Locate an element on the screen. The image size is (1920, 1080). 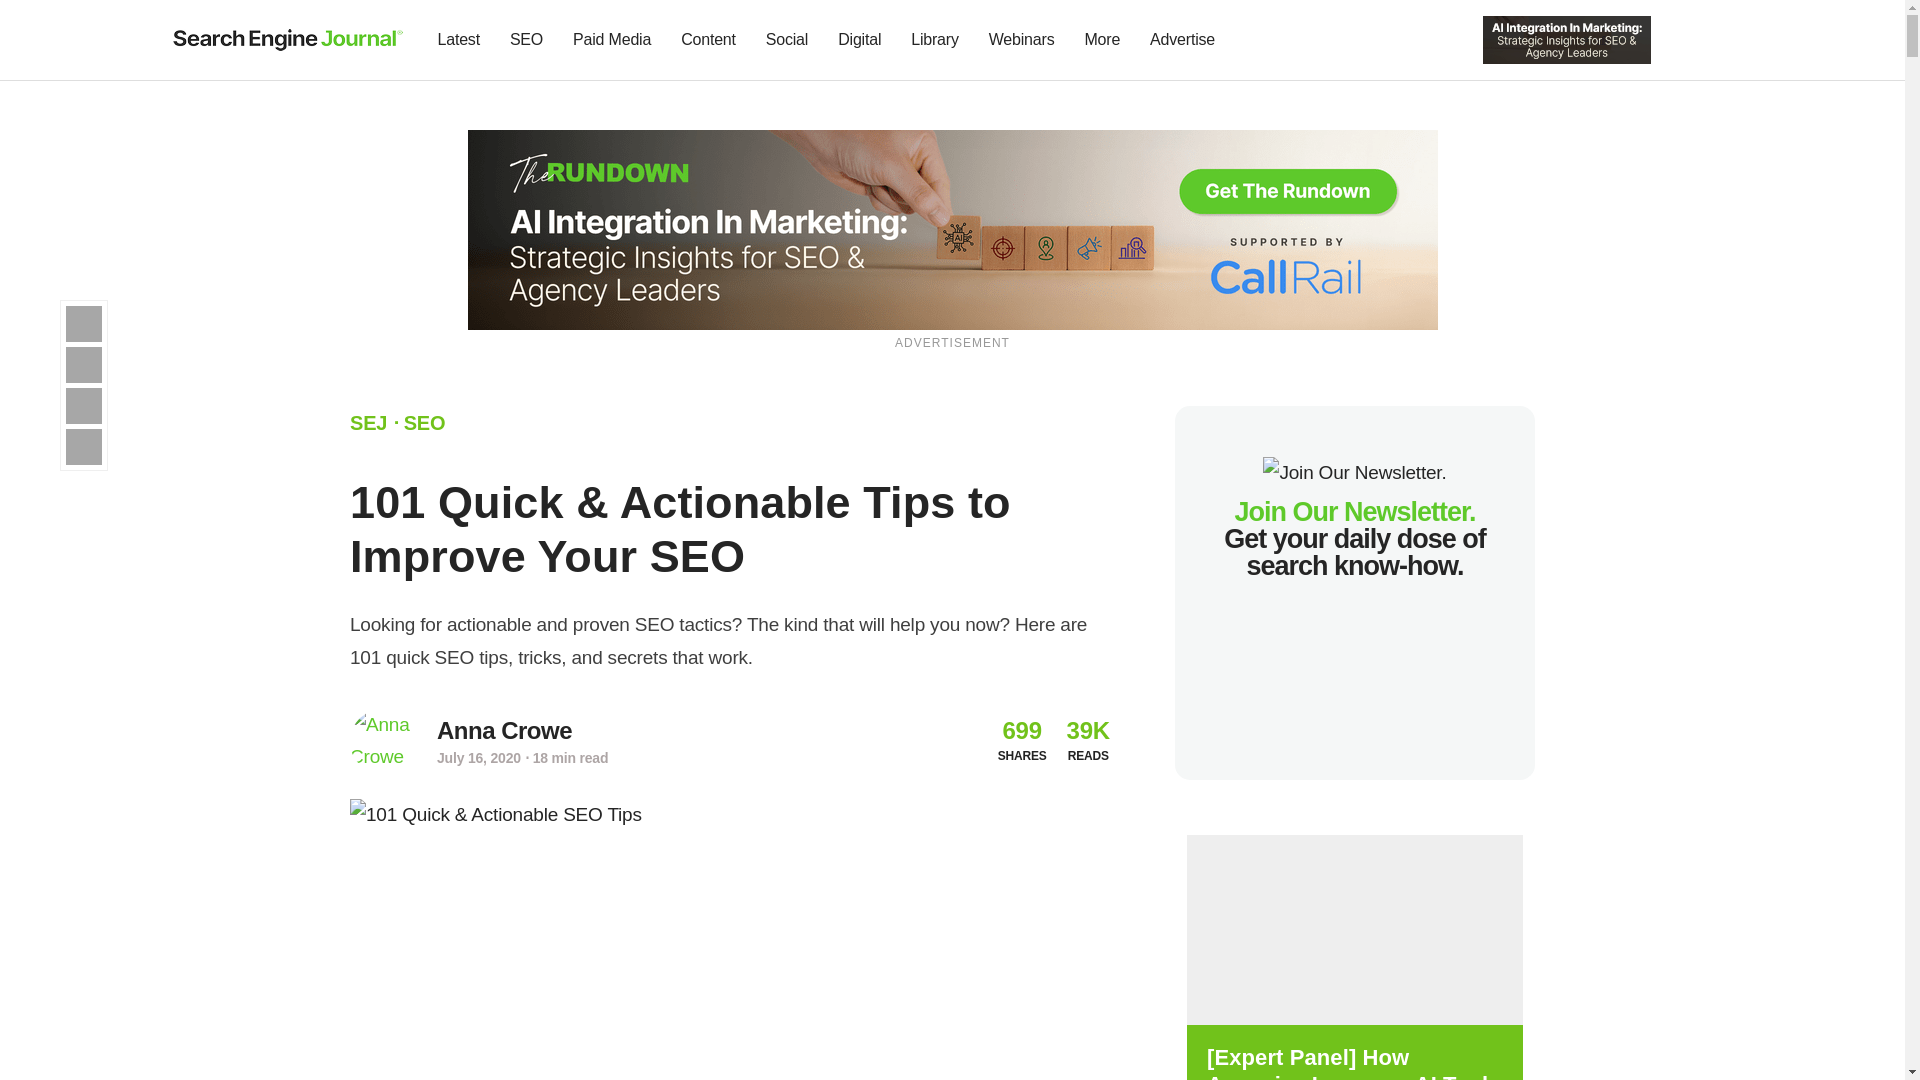
Go to Author Page is located at coordinates (382, 741).